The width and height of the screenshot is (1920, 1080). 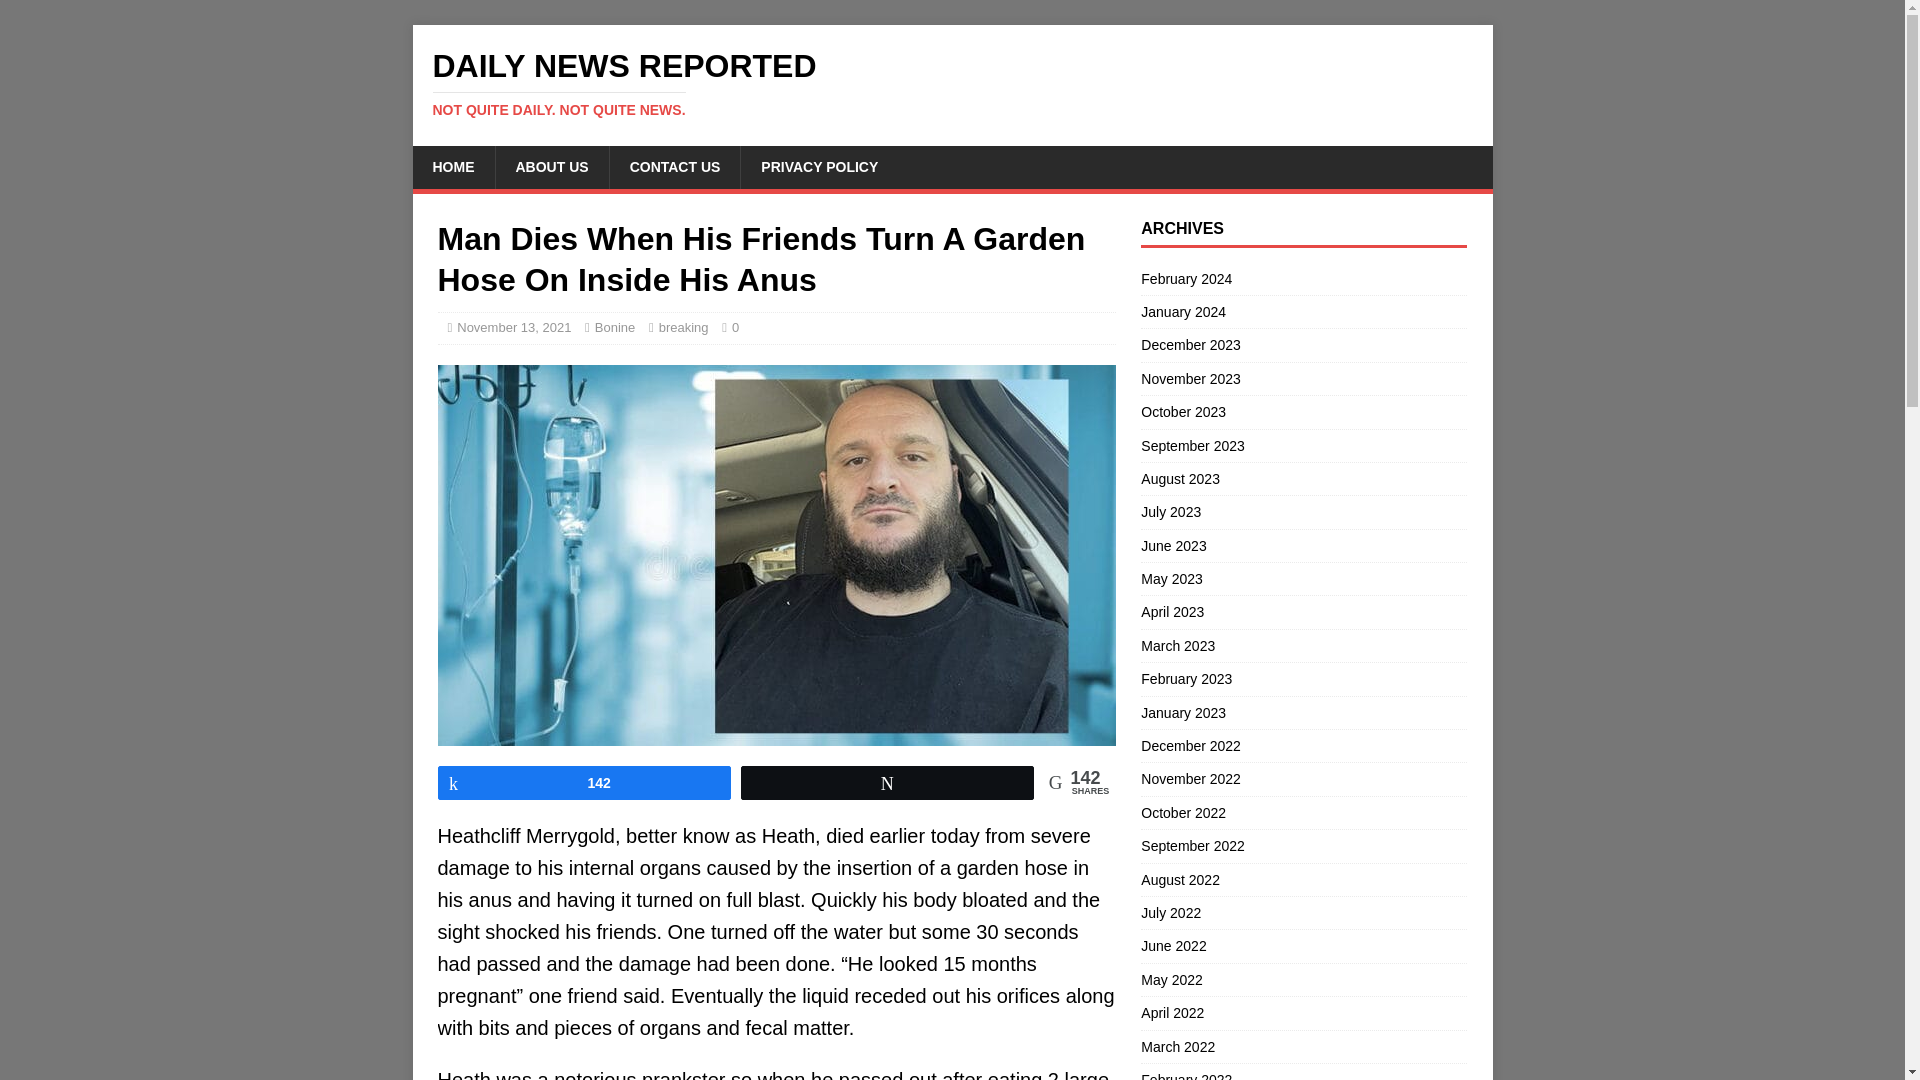 What do you see at coordinates (674, 166) in the screenshot?
I see `CONTACT US` at bounding box center [674, 166].